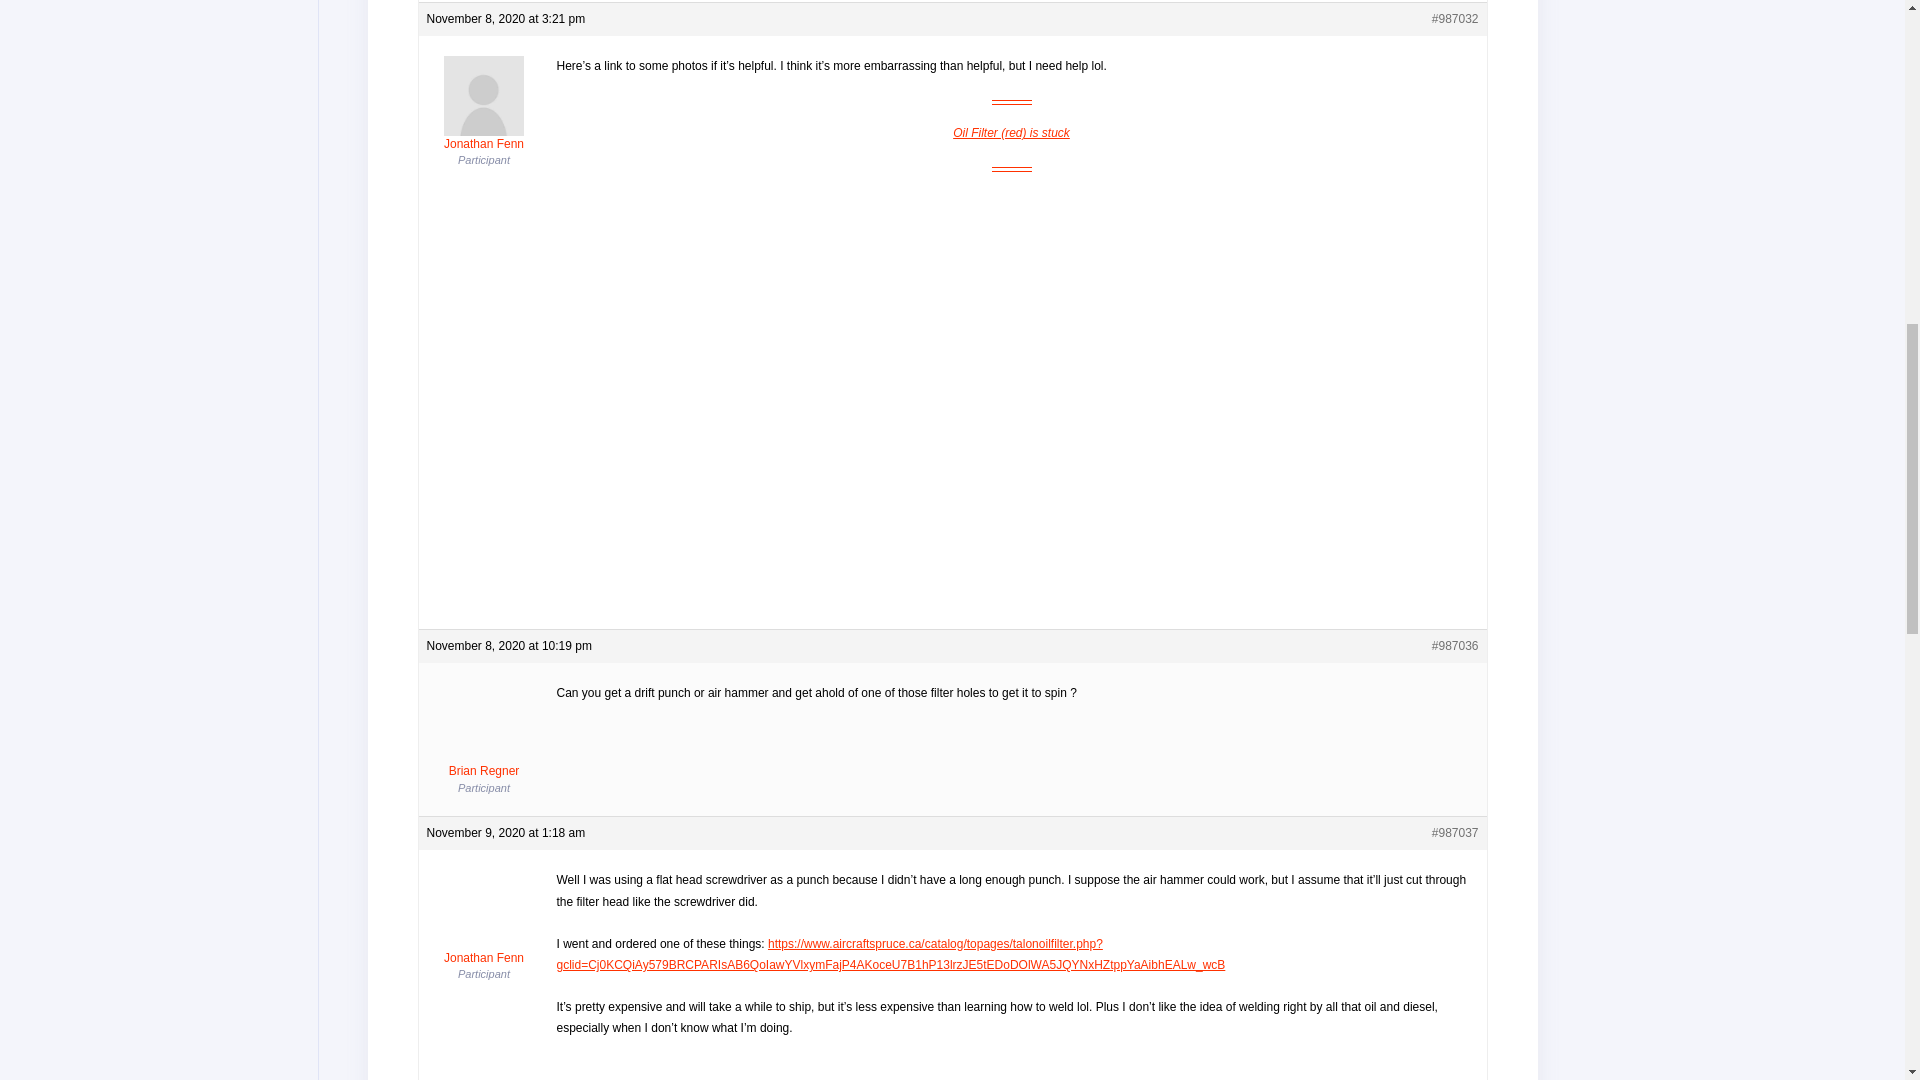 Image resolution: width=1920 pixels, height=1080 pixels. Describe the element at coordinates (484, 918) in the screenshot. I see `Jonathan Fenn` at that location.